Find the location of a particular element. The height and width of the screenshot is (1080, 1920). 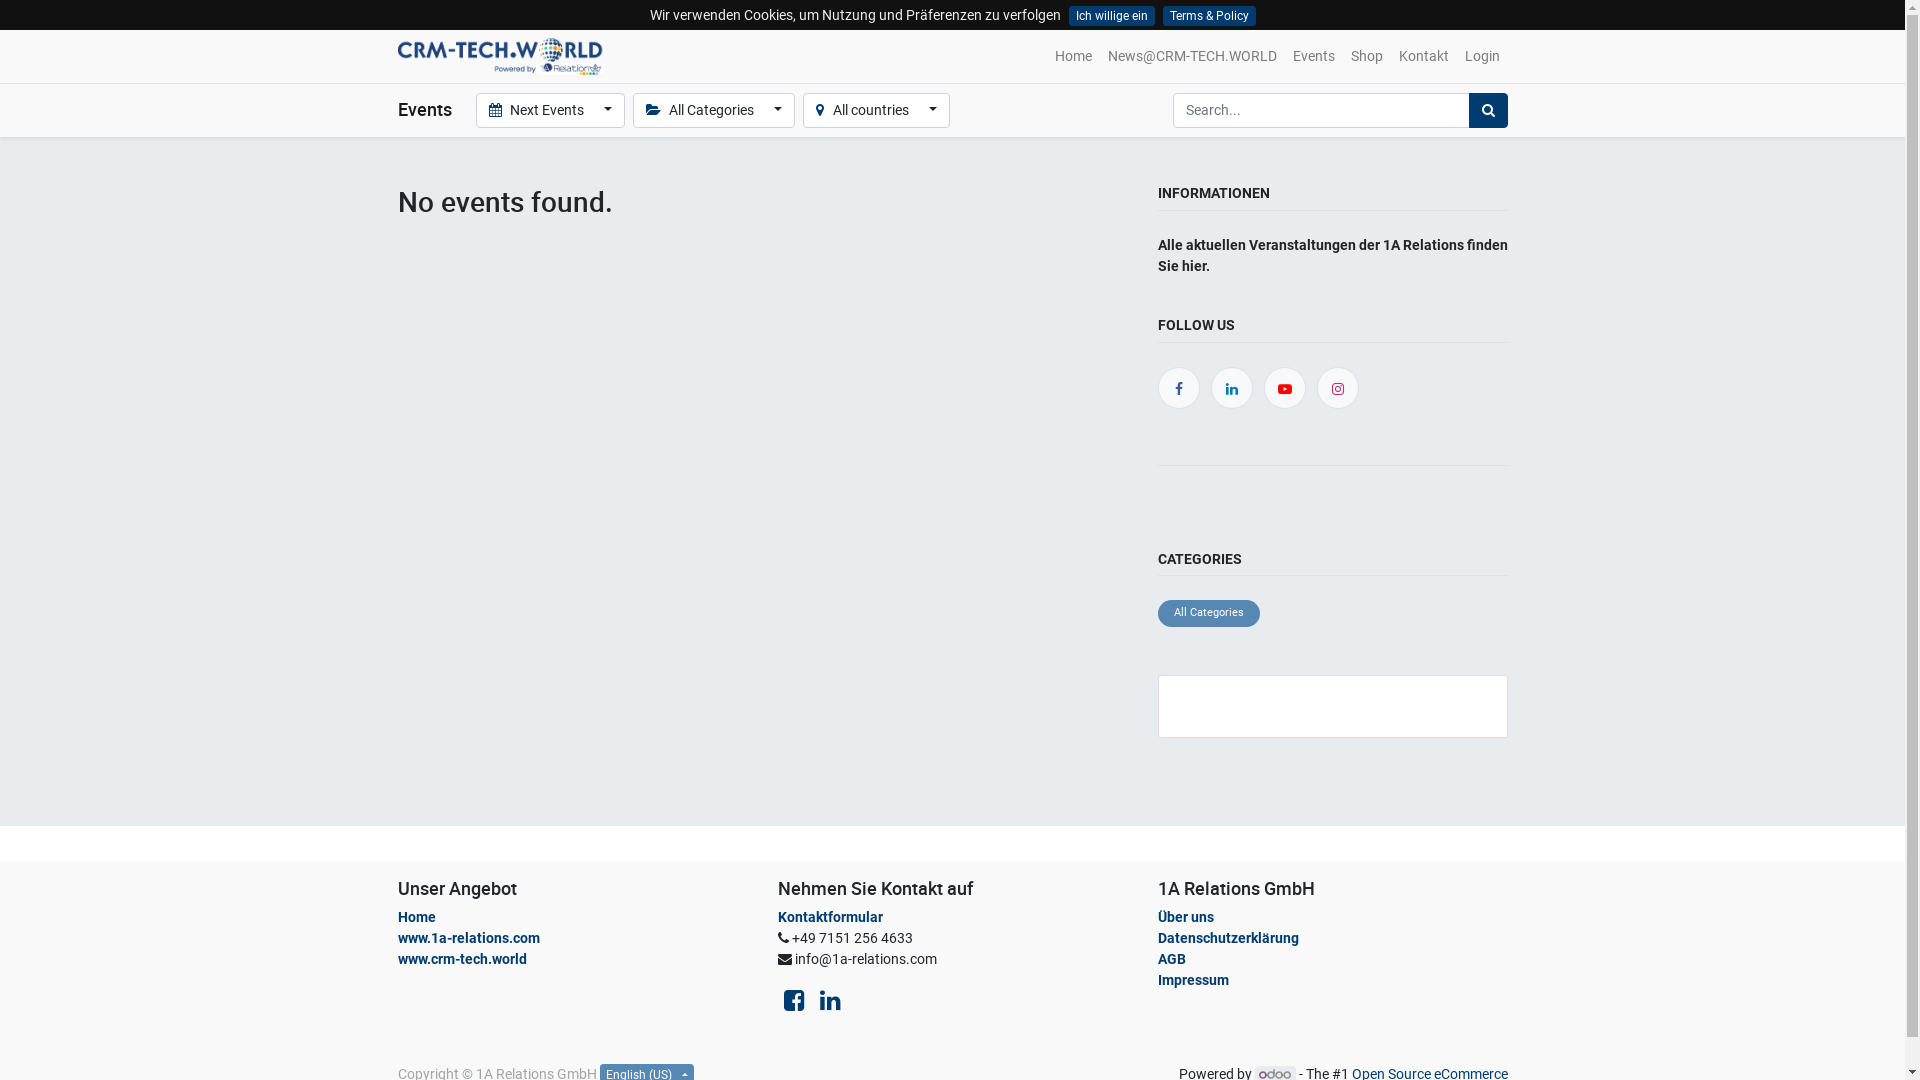

Home is located at coordinates (1072, 56).